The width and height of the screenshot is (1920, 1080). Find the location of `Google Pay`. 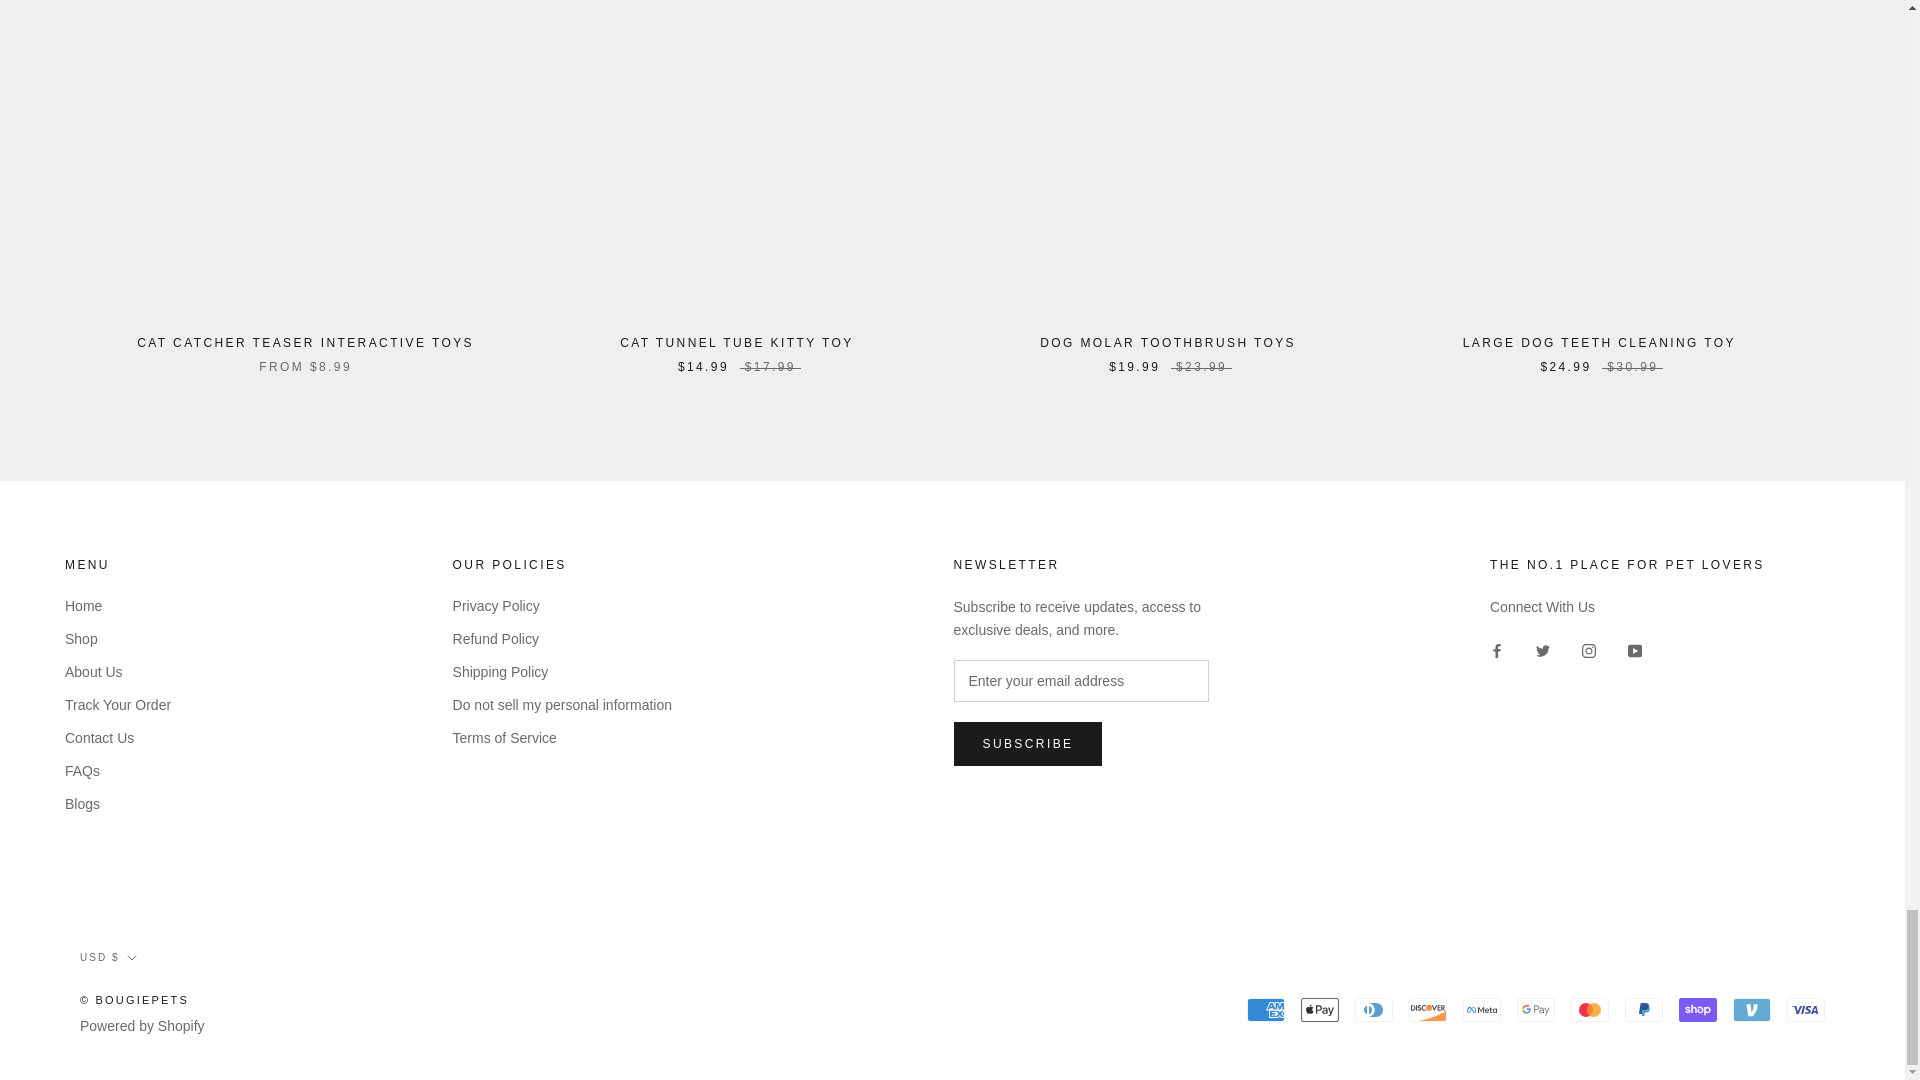

Google Pay is located at coordinates (1536, 1009).